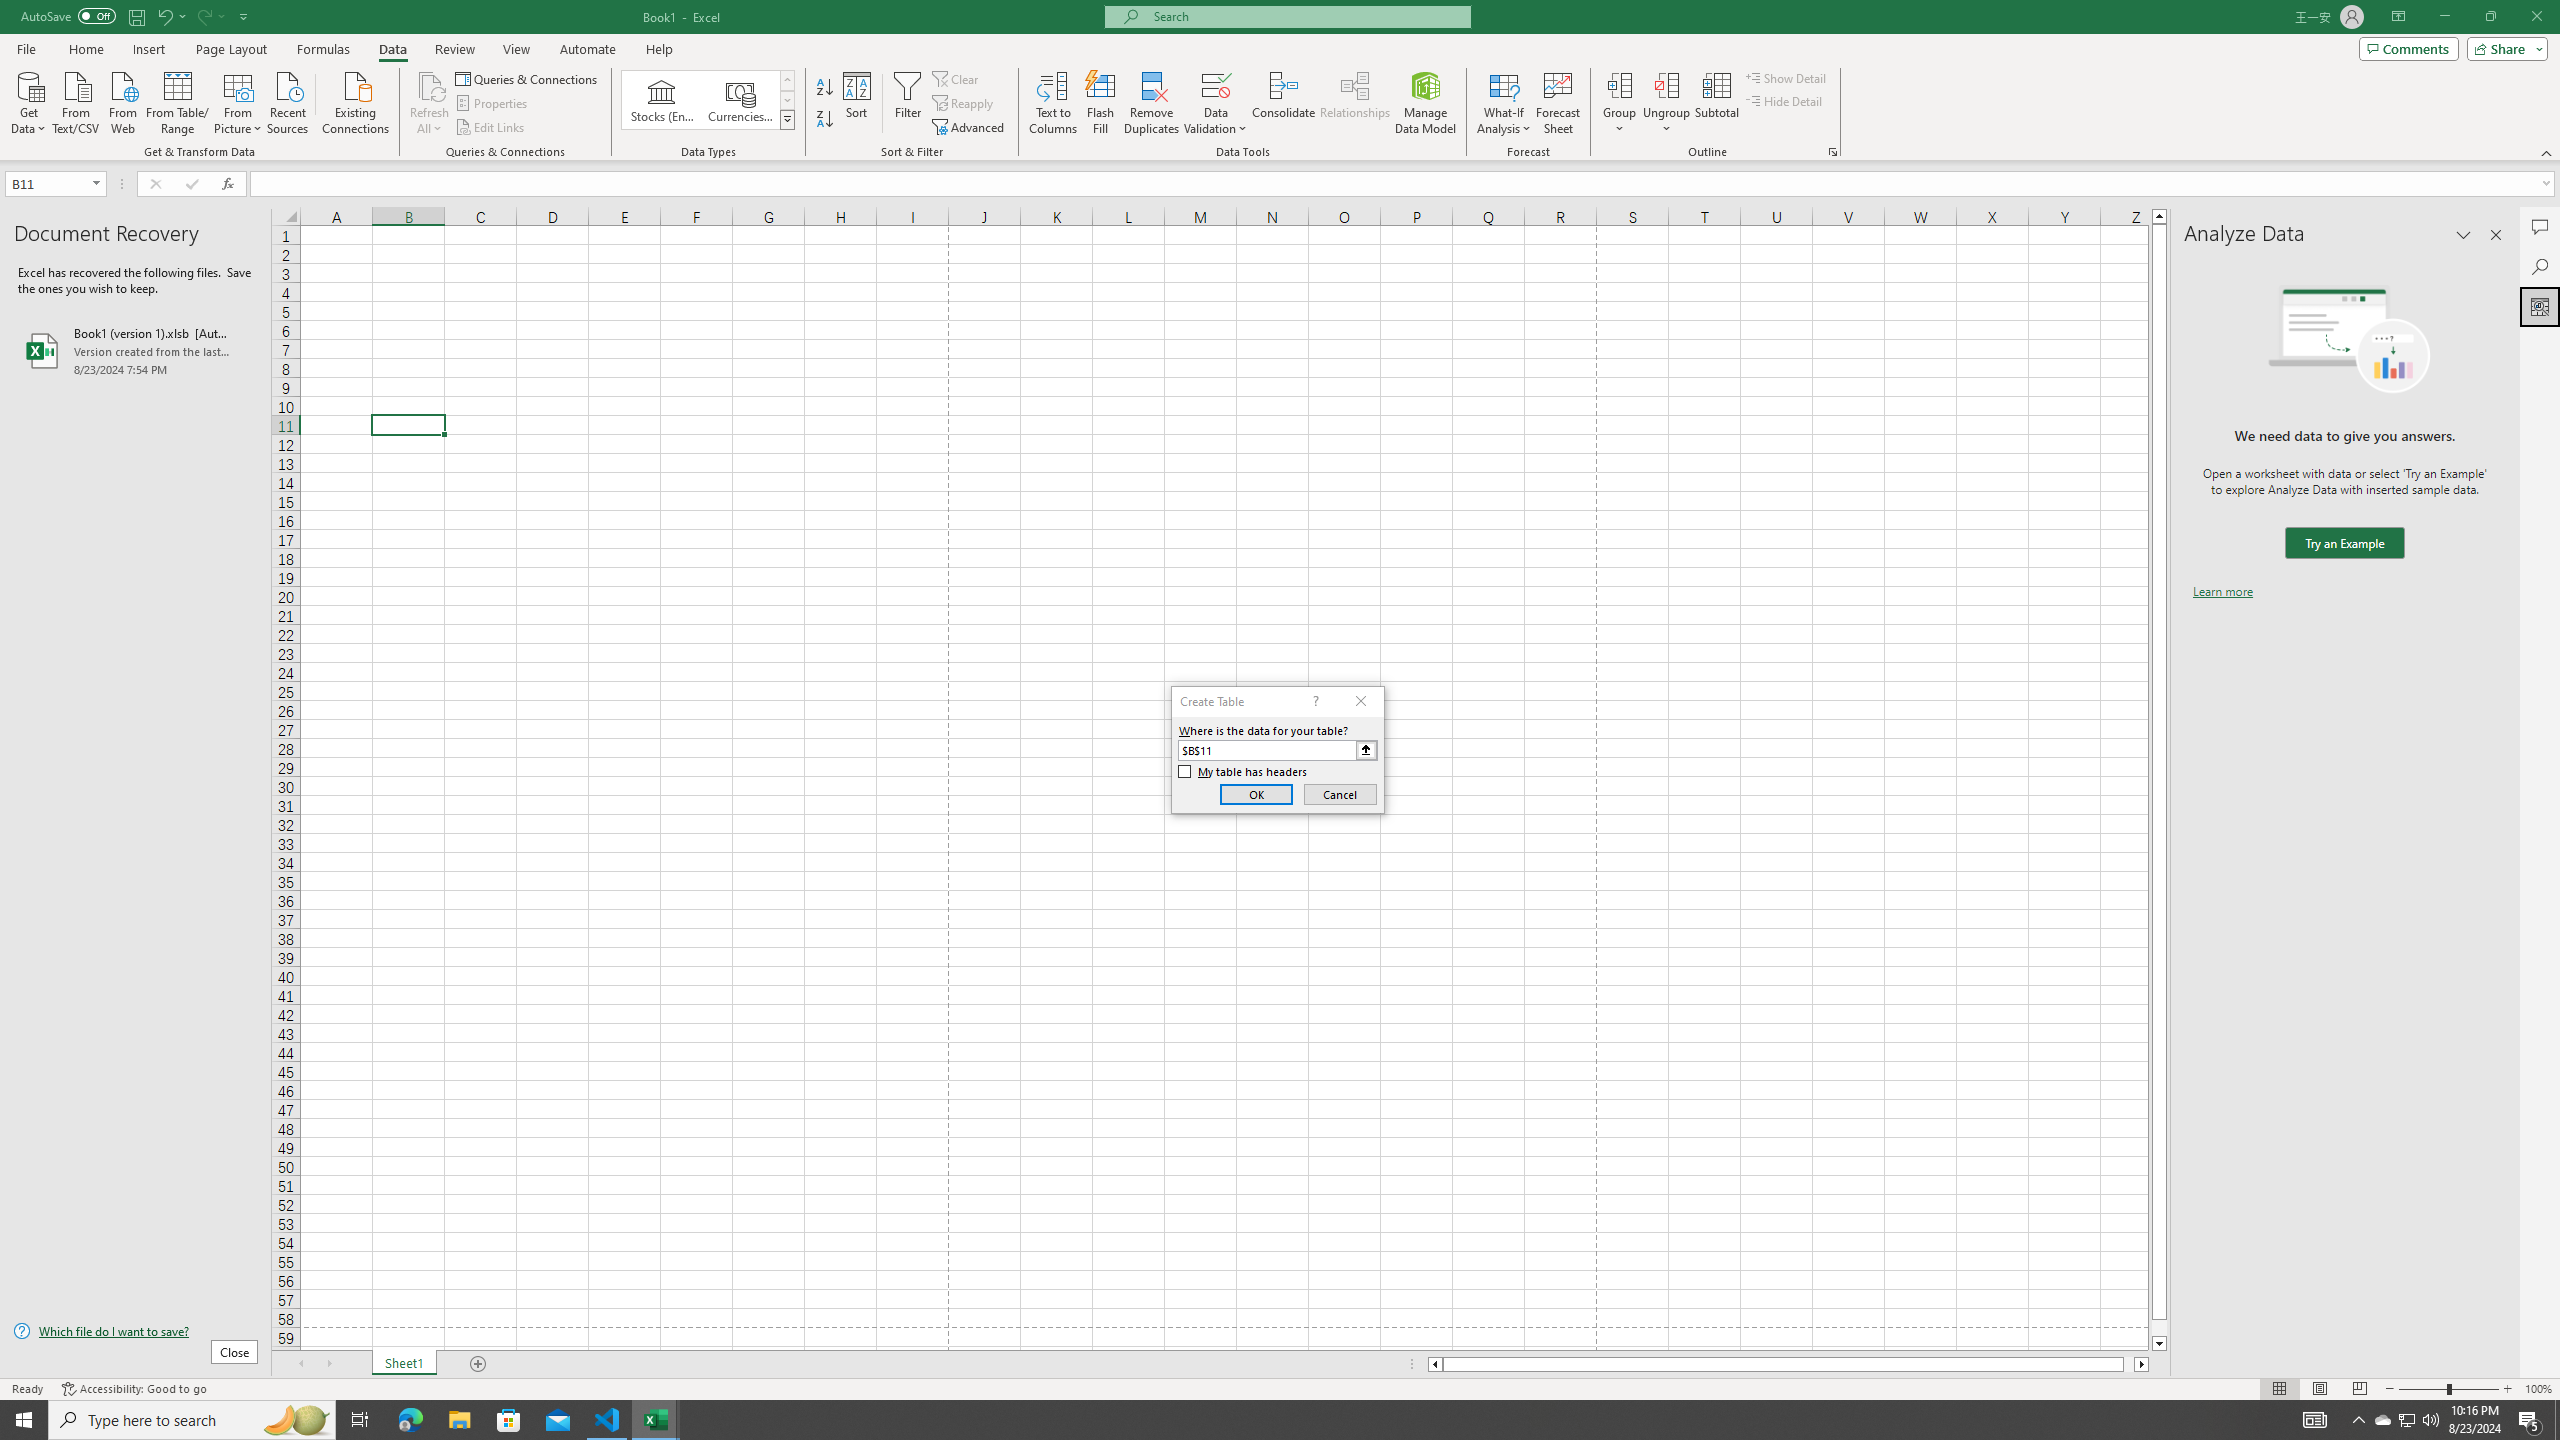 The width and height of the screenshot is (2560, 1440). Describe the element at coordinates (122, 101) in the screenshot. I see `From Web` at that location.